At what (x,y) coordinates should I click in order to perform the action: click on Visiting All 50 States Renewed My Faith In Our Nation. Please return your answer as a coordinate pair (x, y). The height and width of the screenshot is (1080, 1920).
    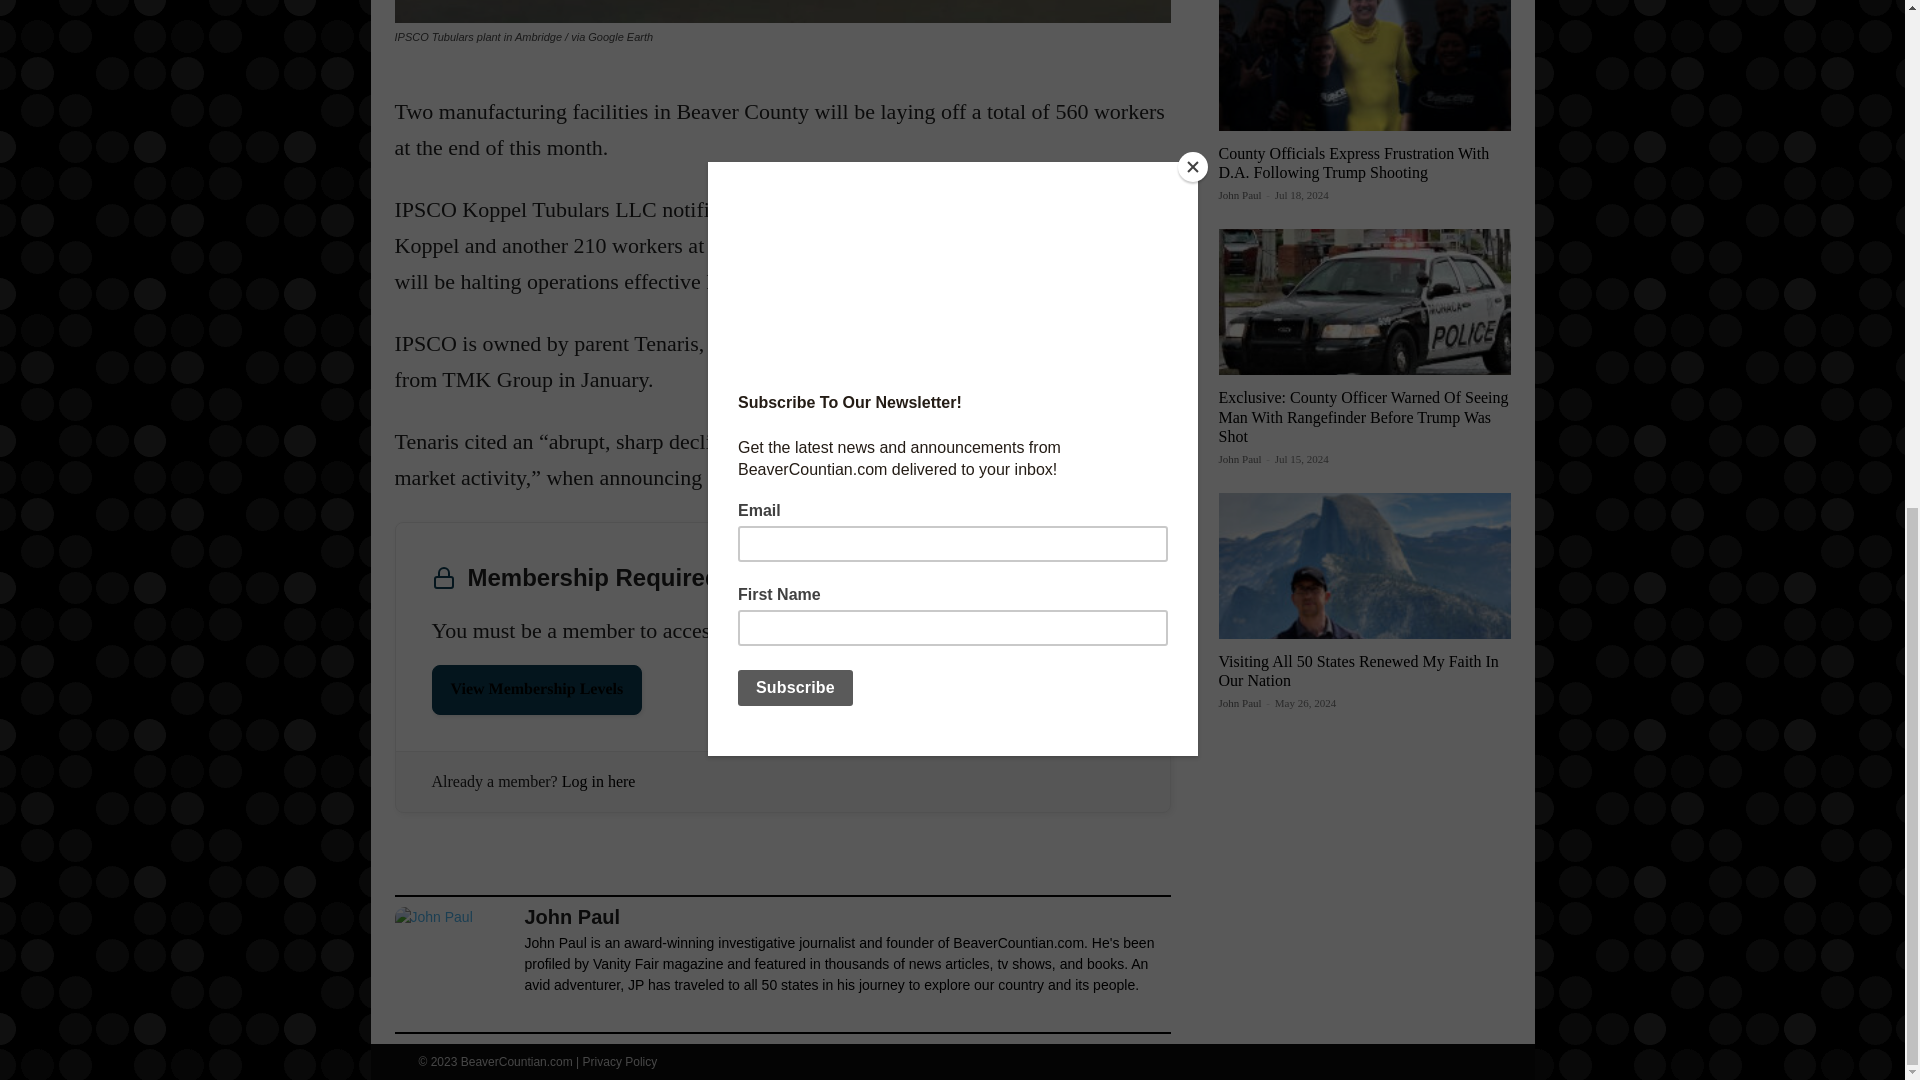
    Looking at the image, I should click on (1357, 671).